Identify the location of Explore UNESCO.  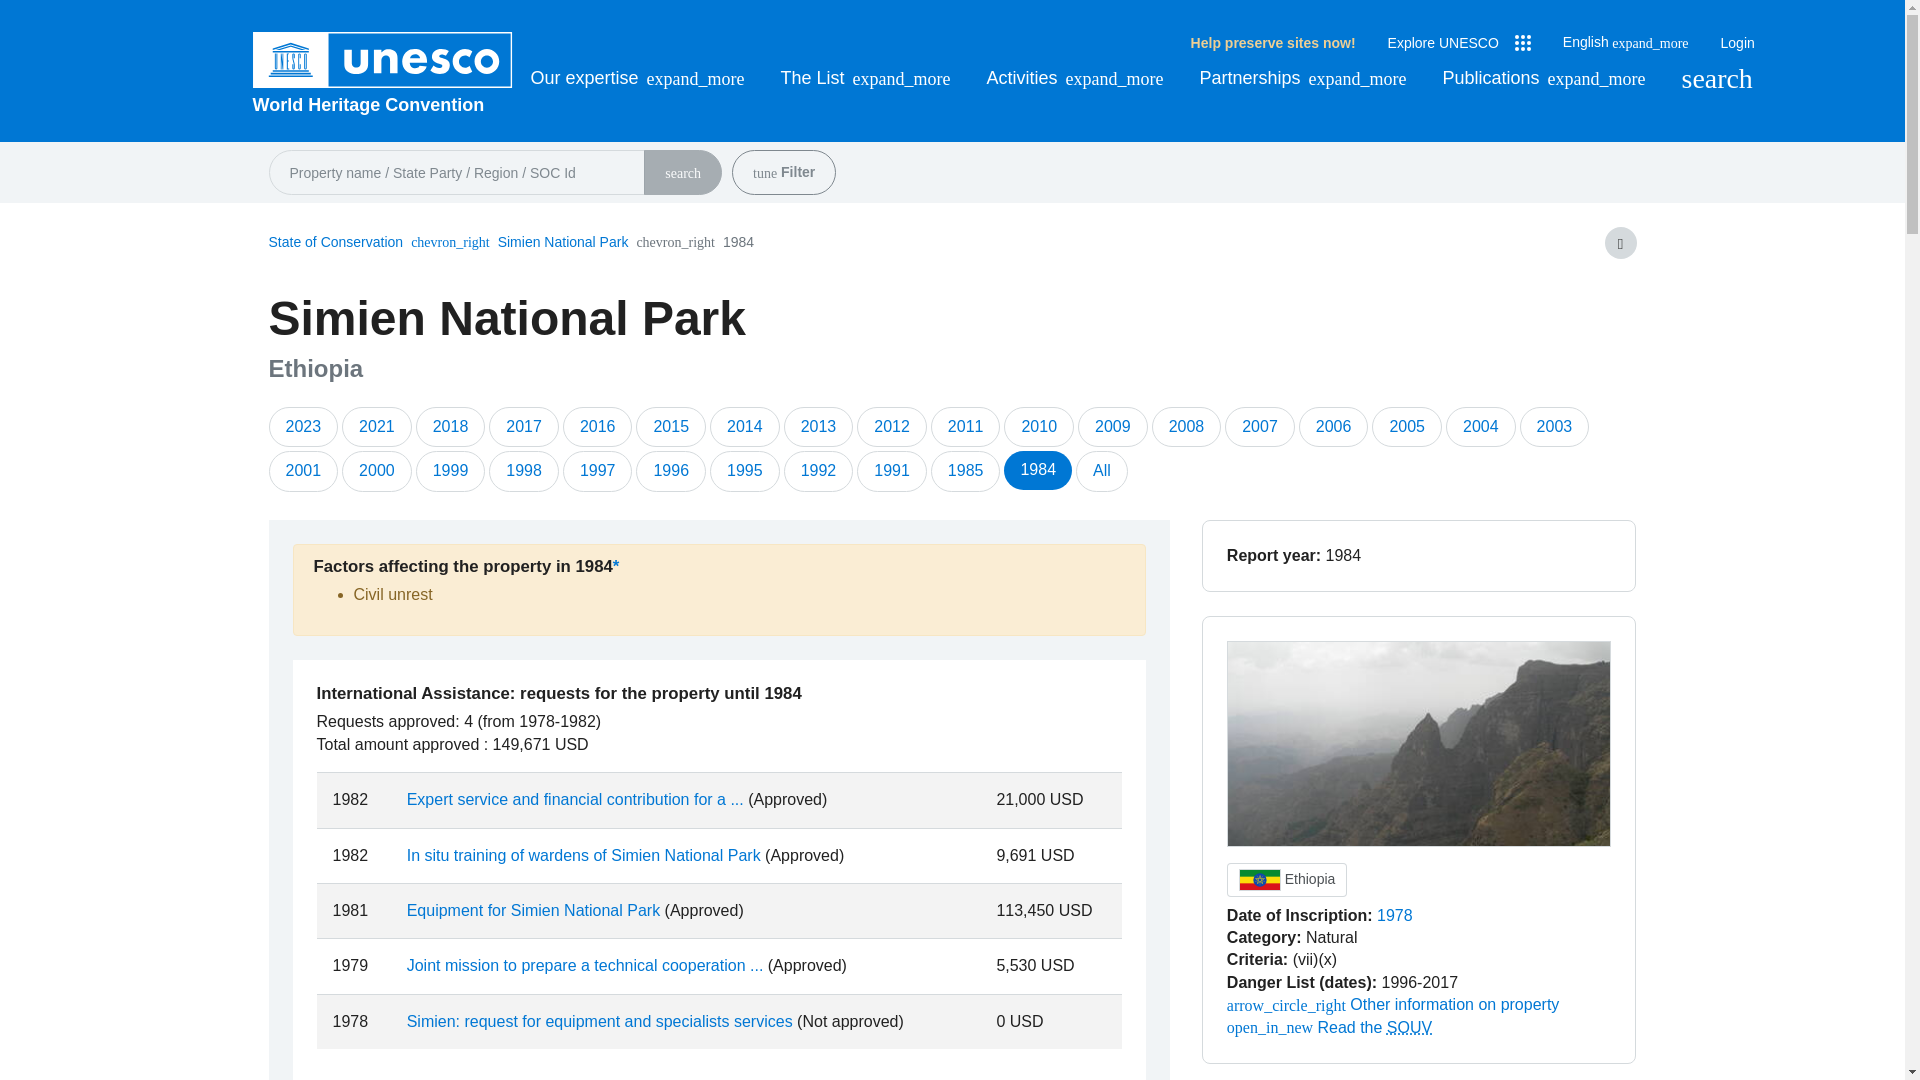
(1459, 43).